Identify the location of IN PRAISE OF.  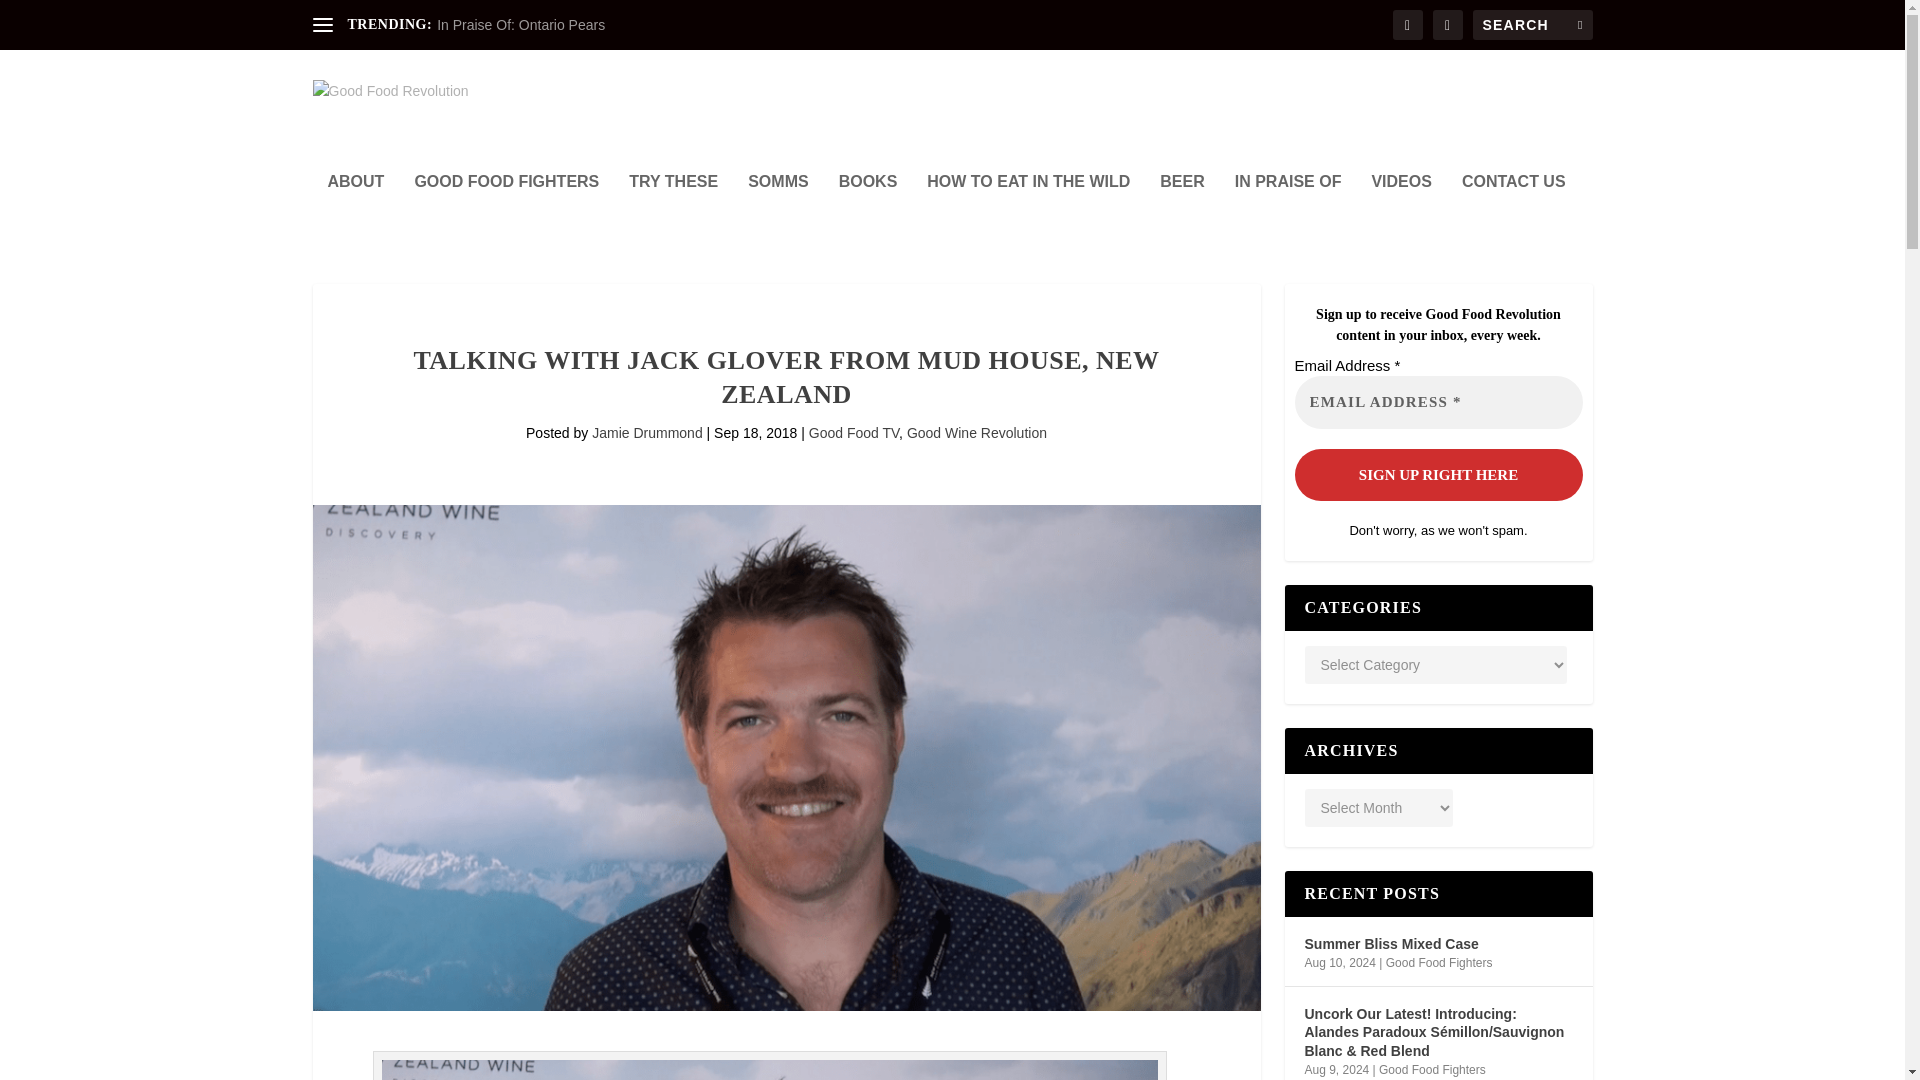
(1288, 208).